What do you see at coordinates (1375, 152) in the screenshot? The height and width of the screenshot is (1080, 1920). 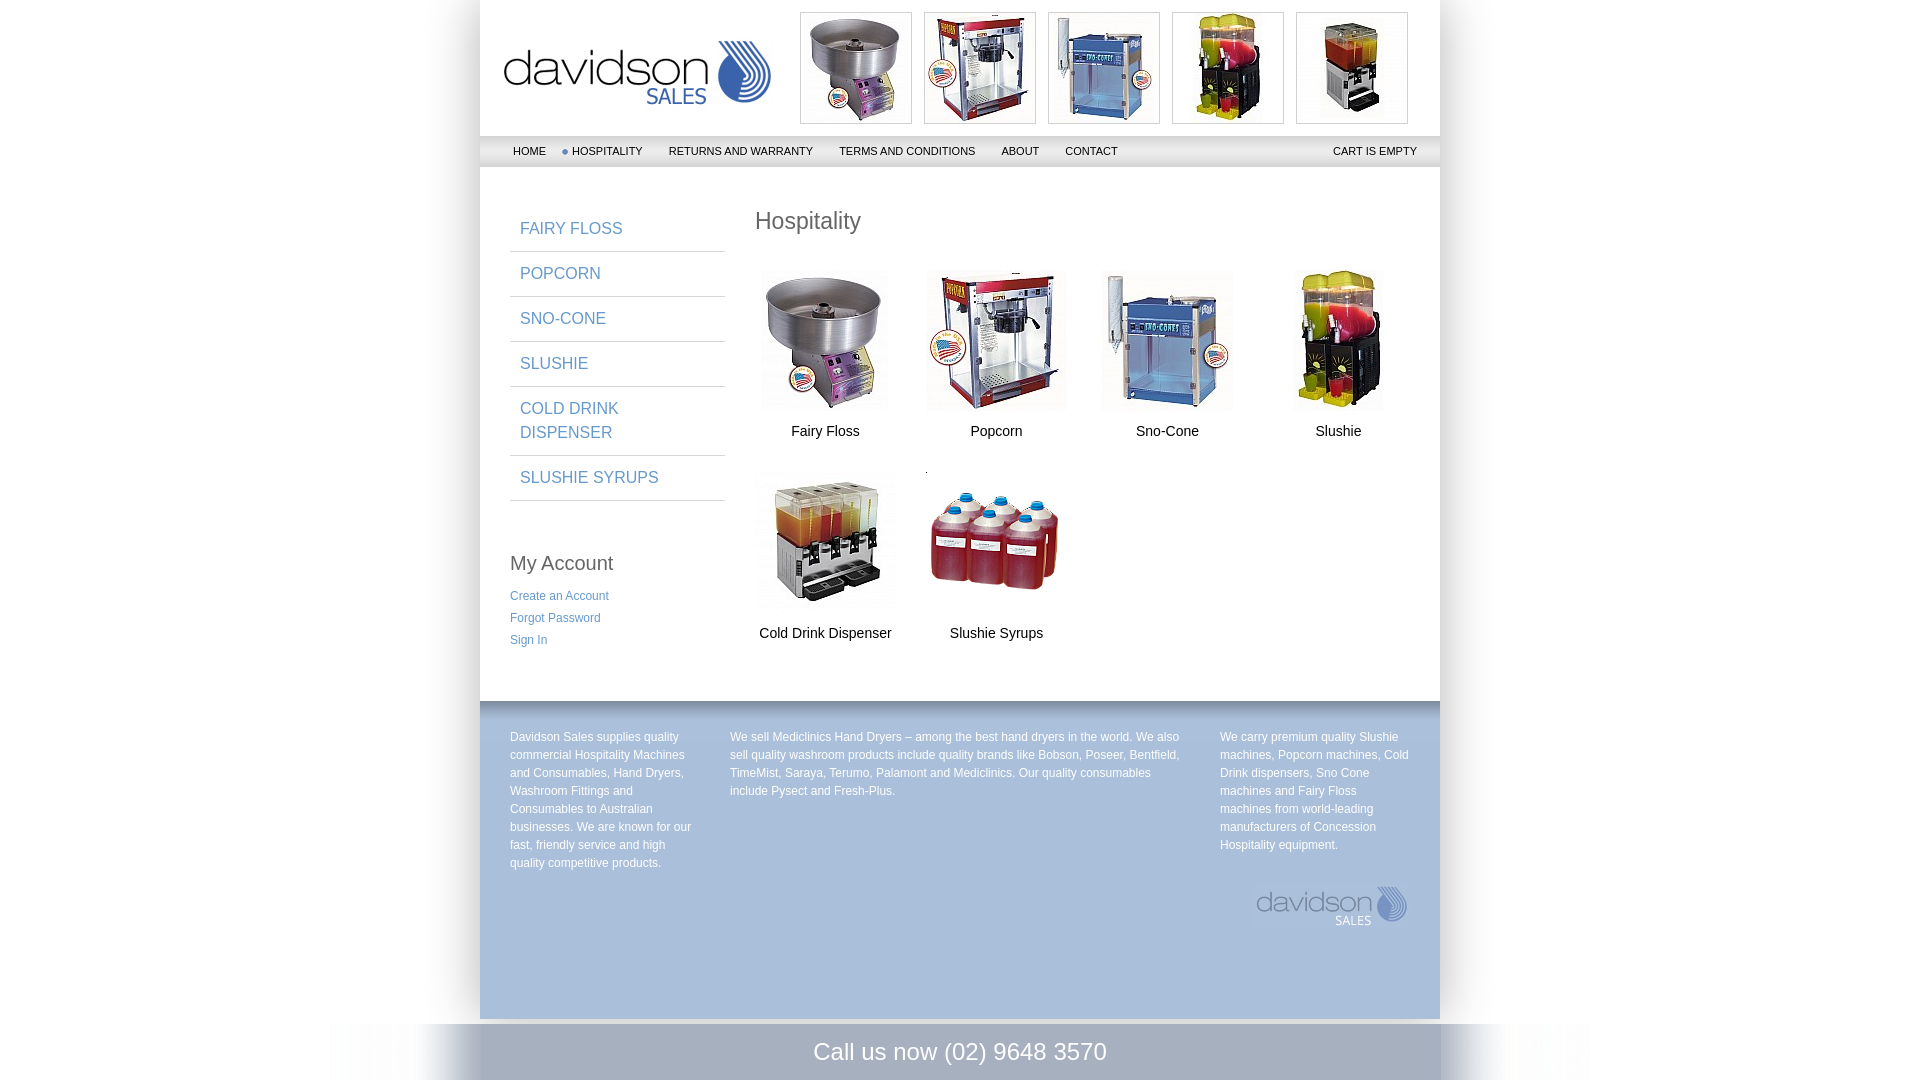 I see `CART IS EMPTY` at bounding box center [1375, 152].